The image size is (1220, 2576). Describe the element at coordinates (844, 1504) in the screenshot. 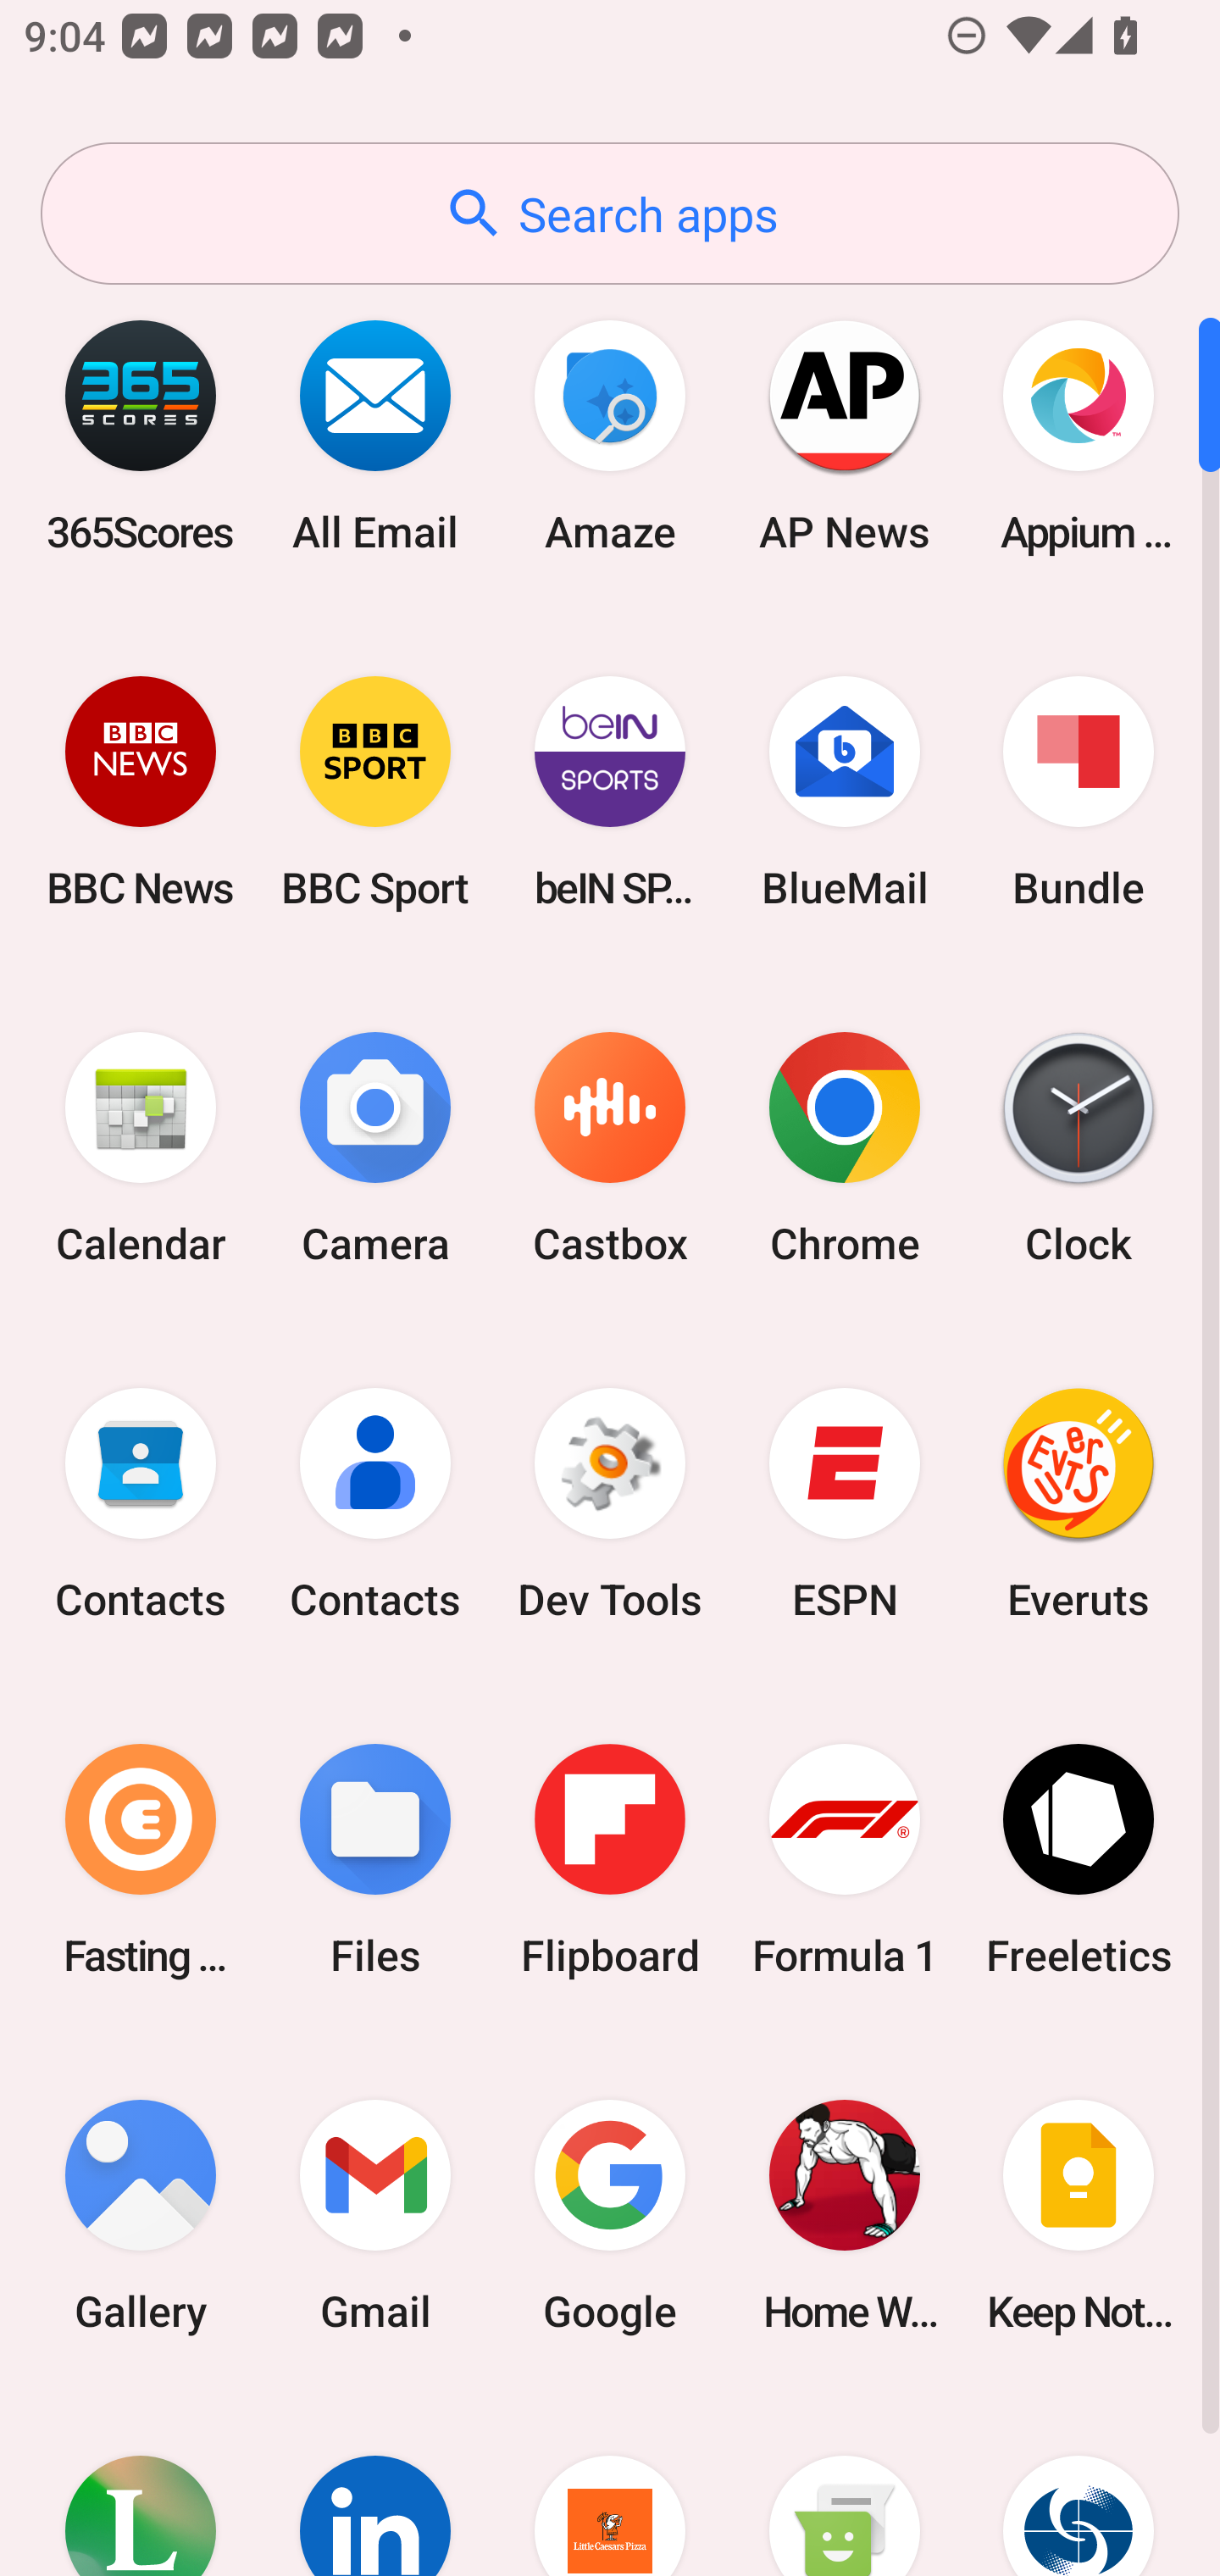

I see `ESPN` at that location.